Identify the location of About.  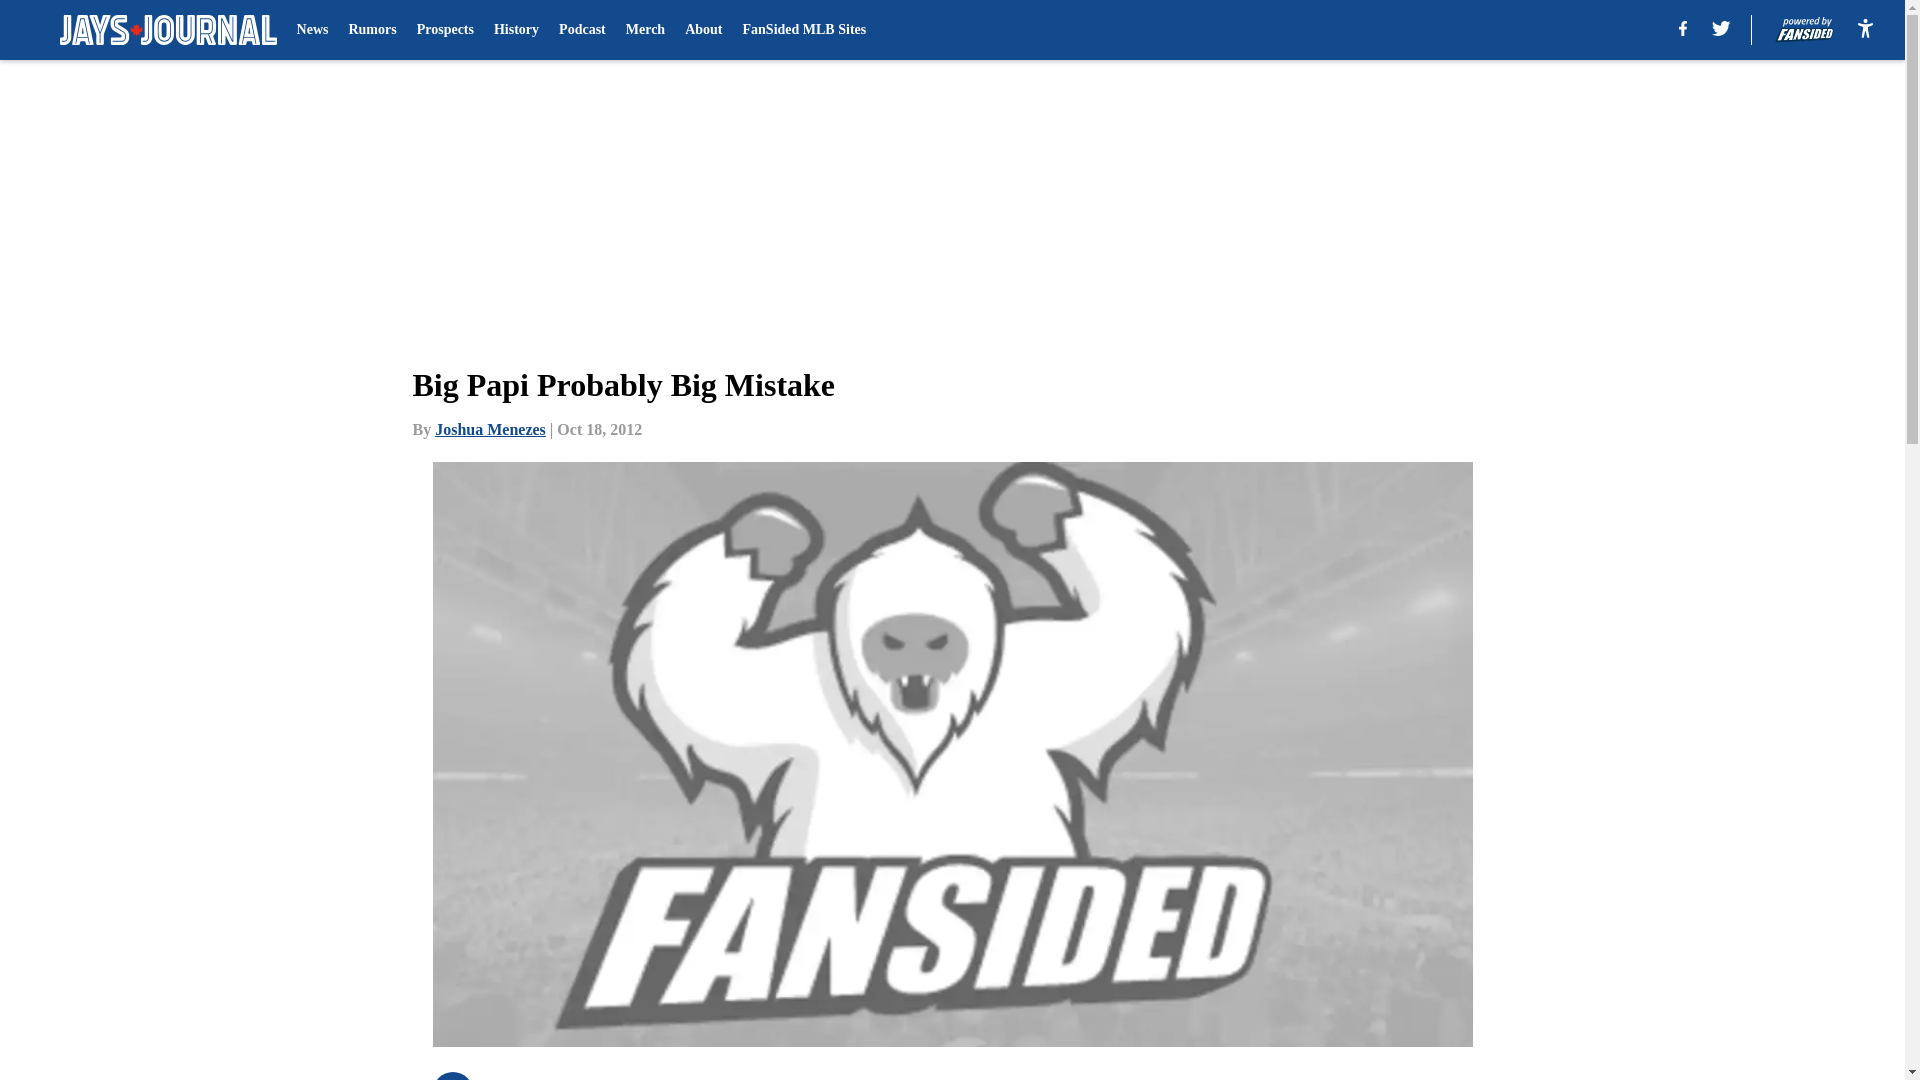
(703, 30).